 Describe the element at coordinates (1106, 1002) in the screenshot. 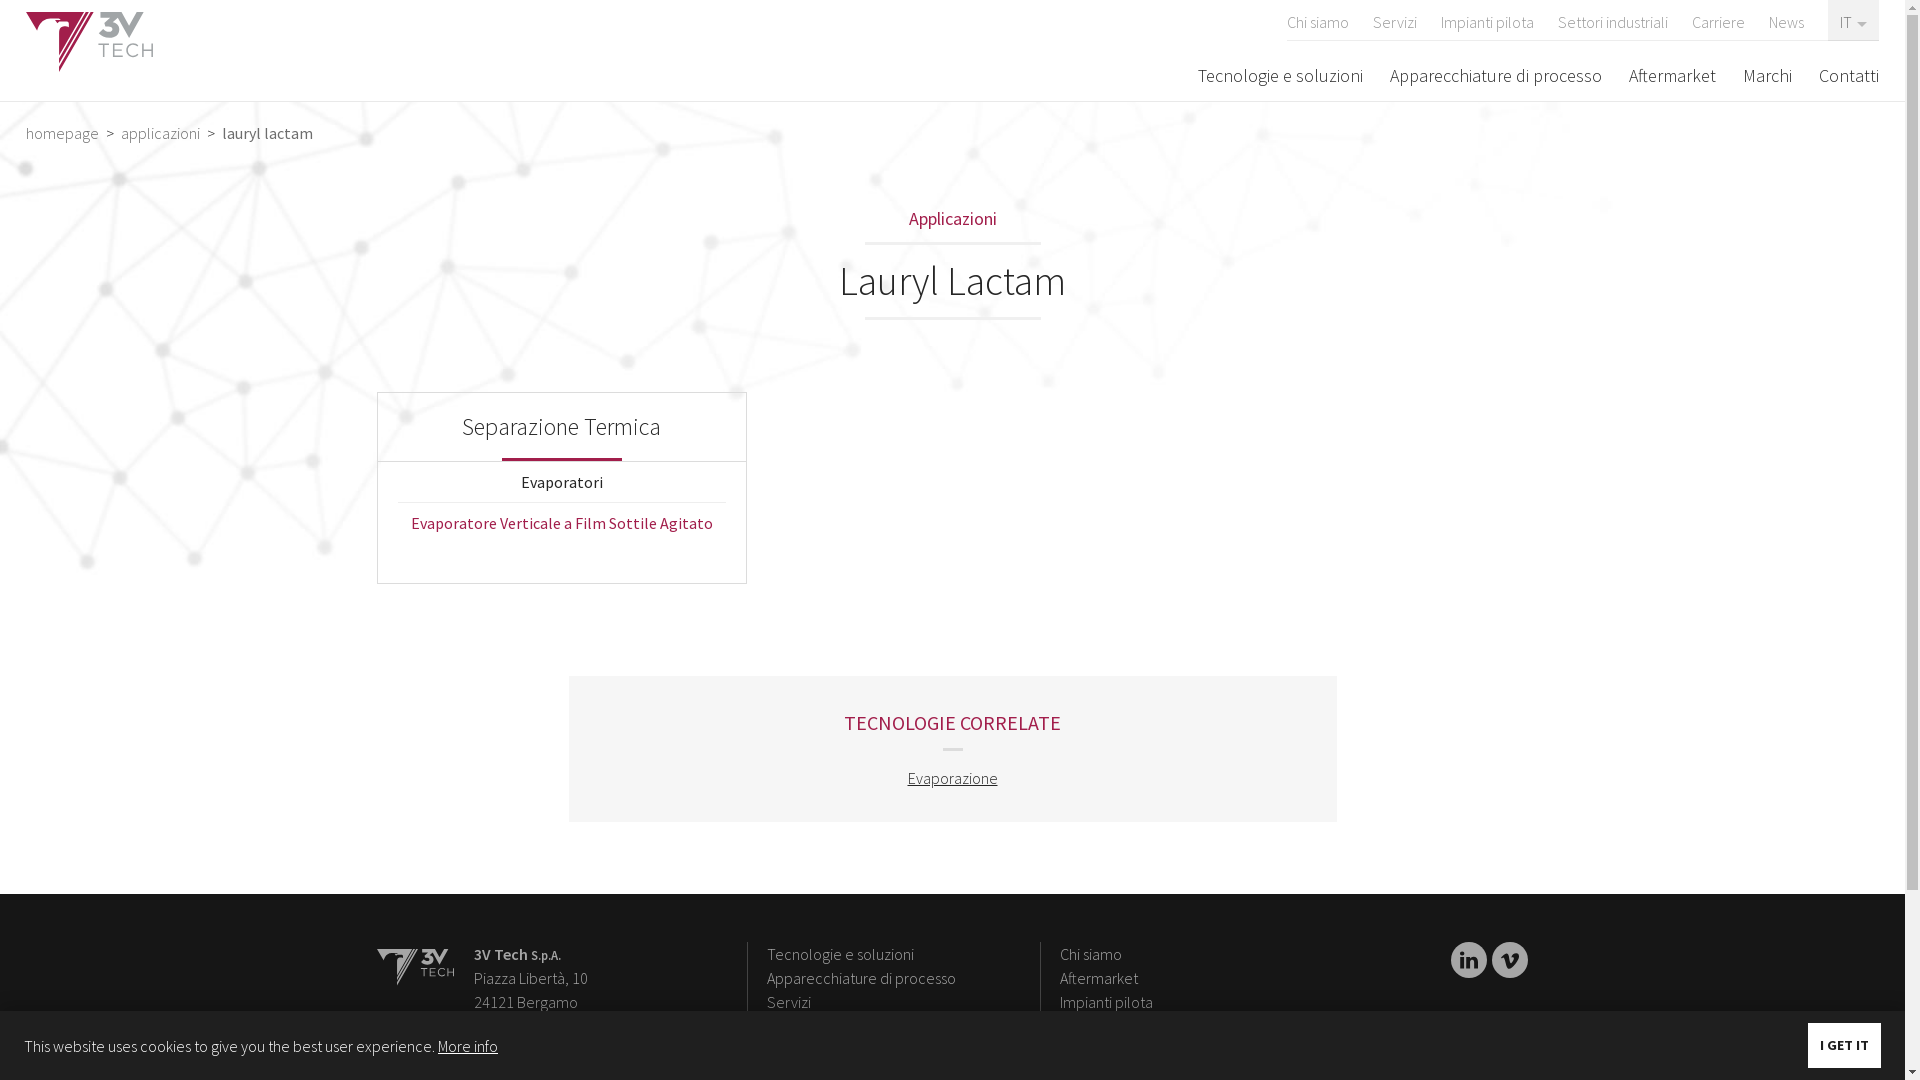

I see `Impianti pilota` at that location.